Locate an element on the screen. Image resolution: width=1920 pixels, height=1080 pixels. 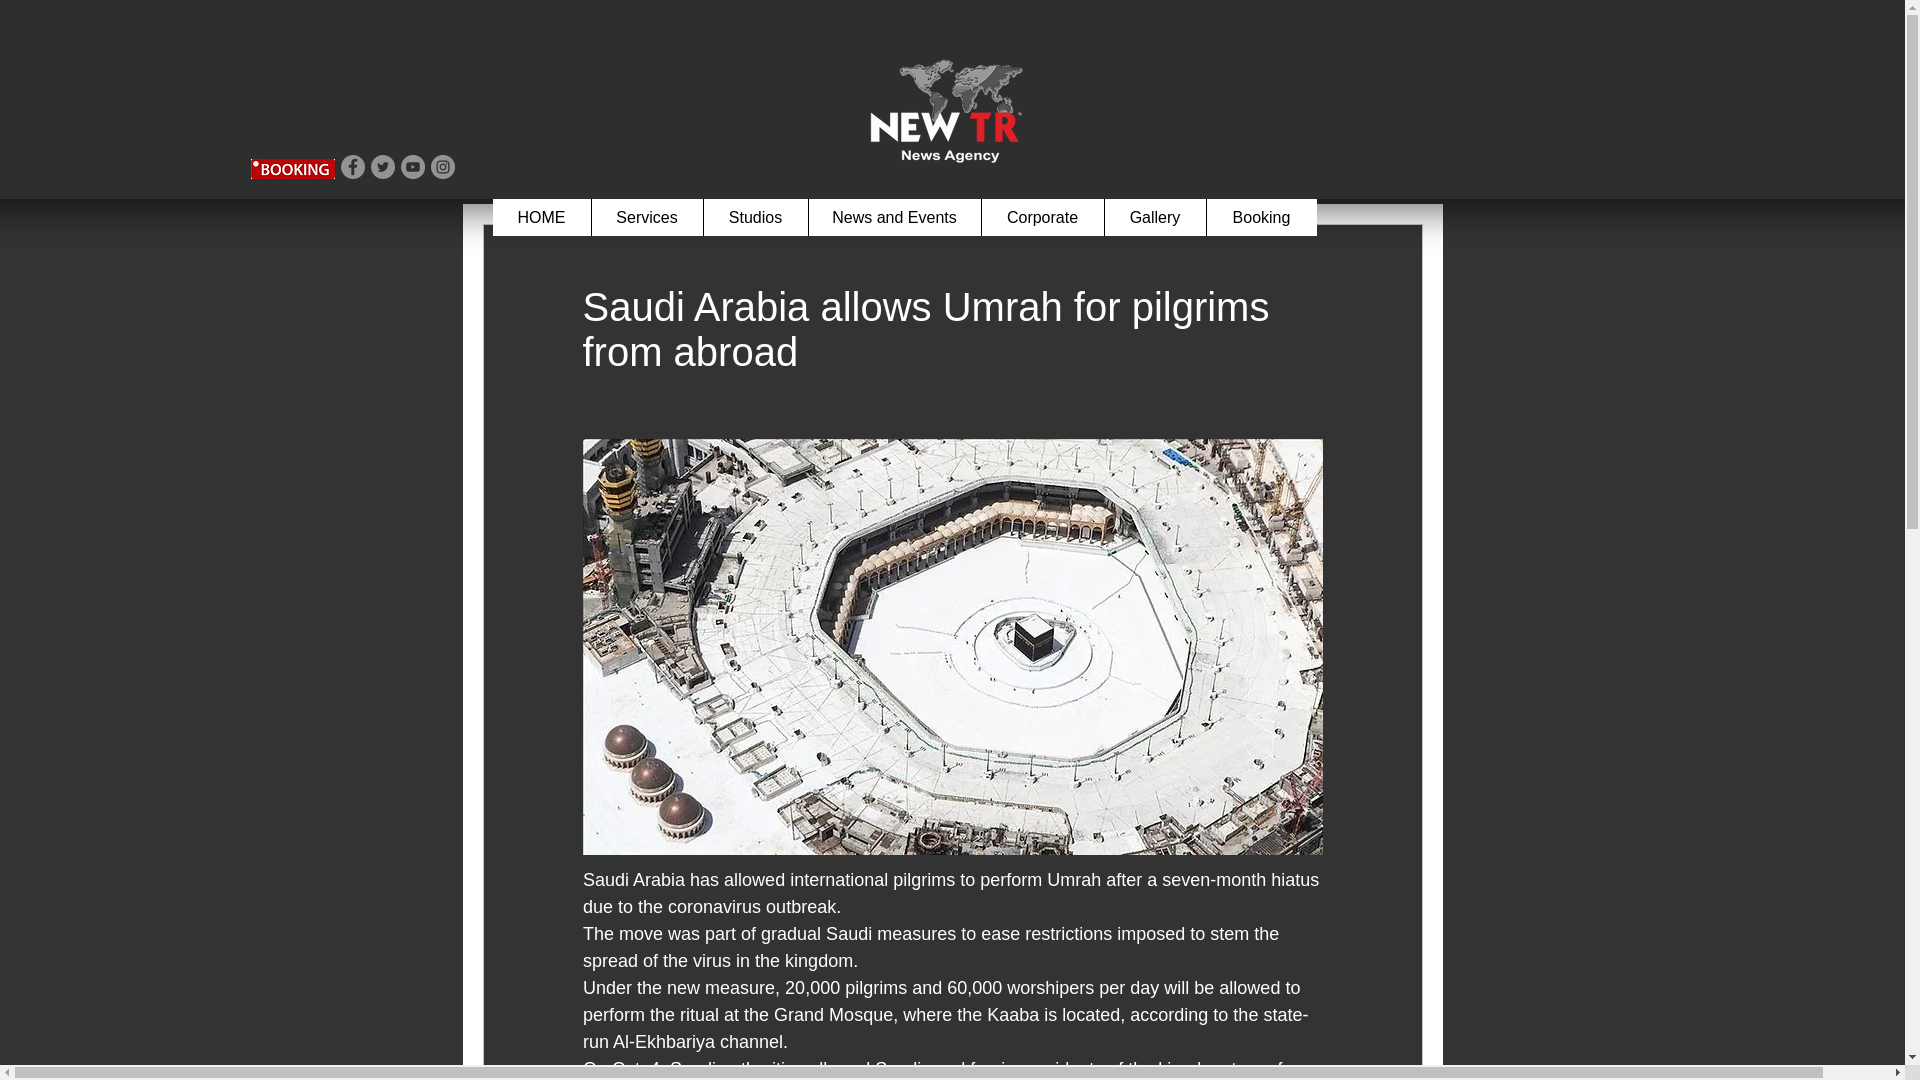
Services is located at coordinates (646, 217).